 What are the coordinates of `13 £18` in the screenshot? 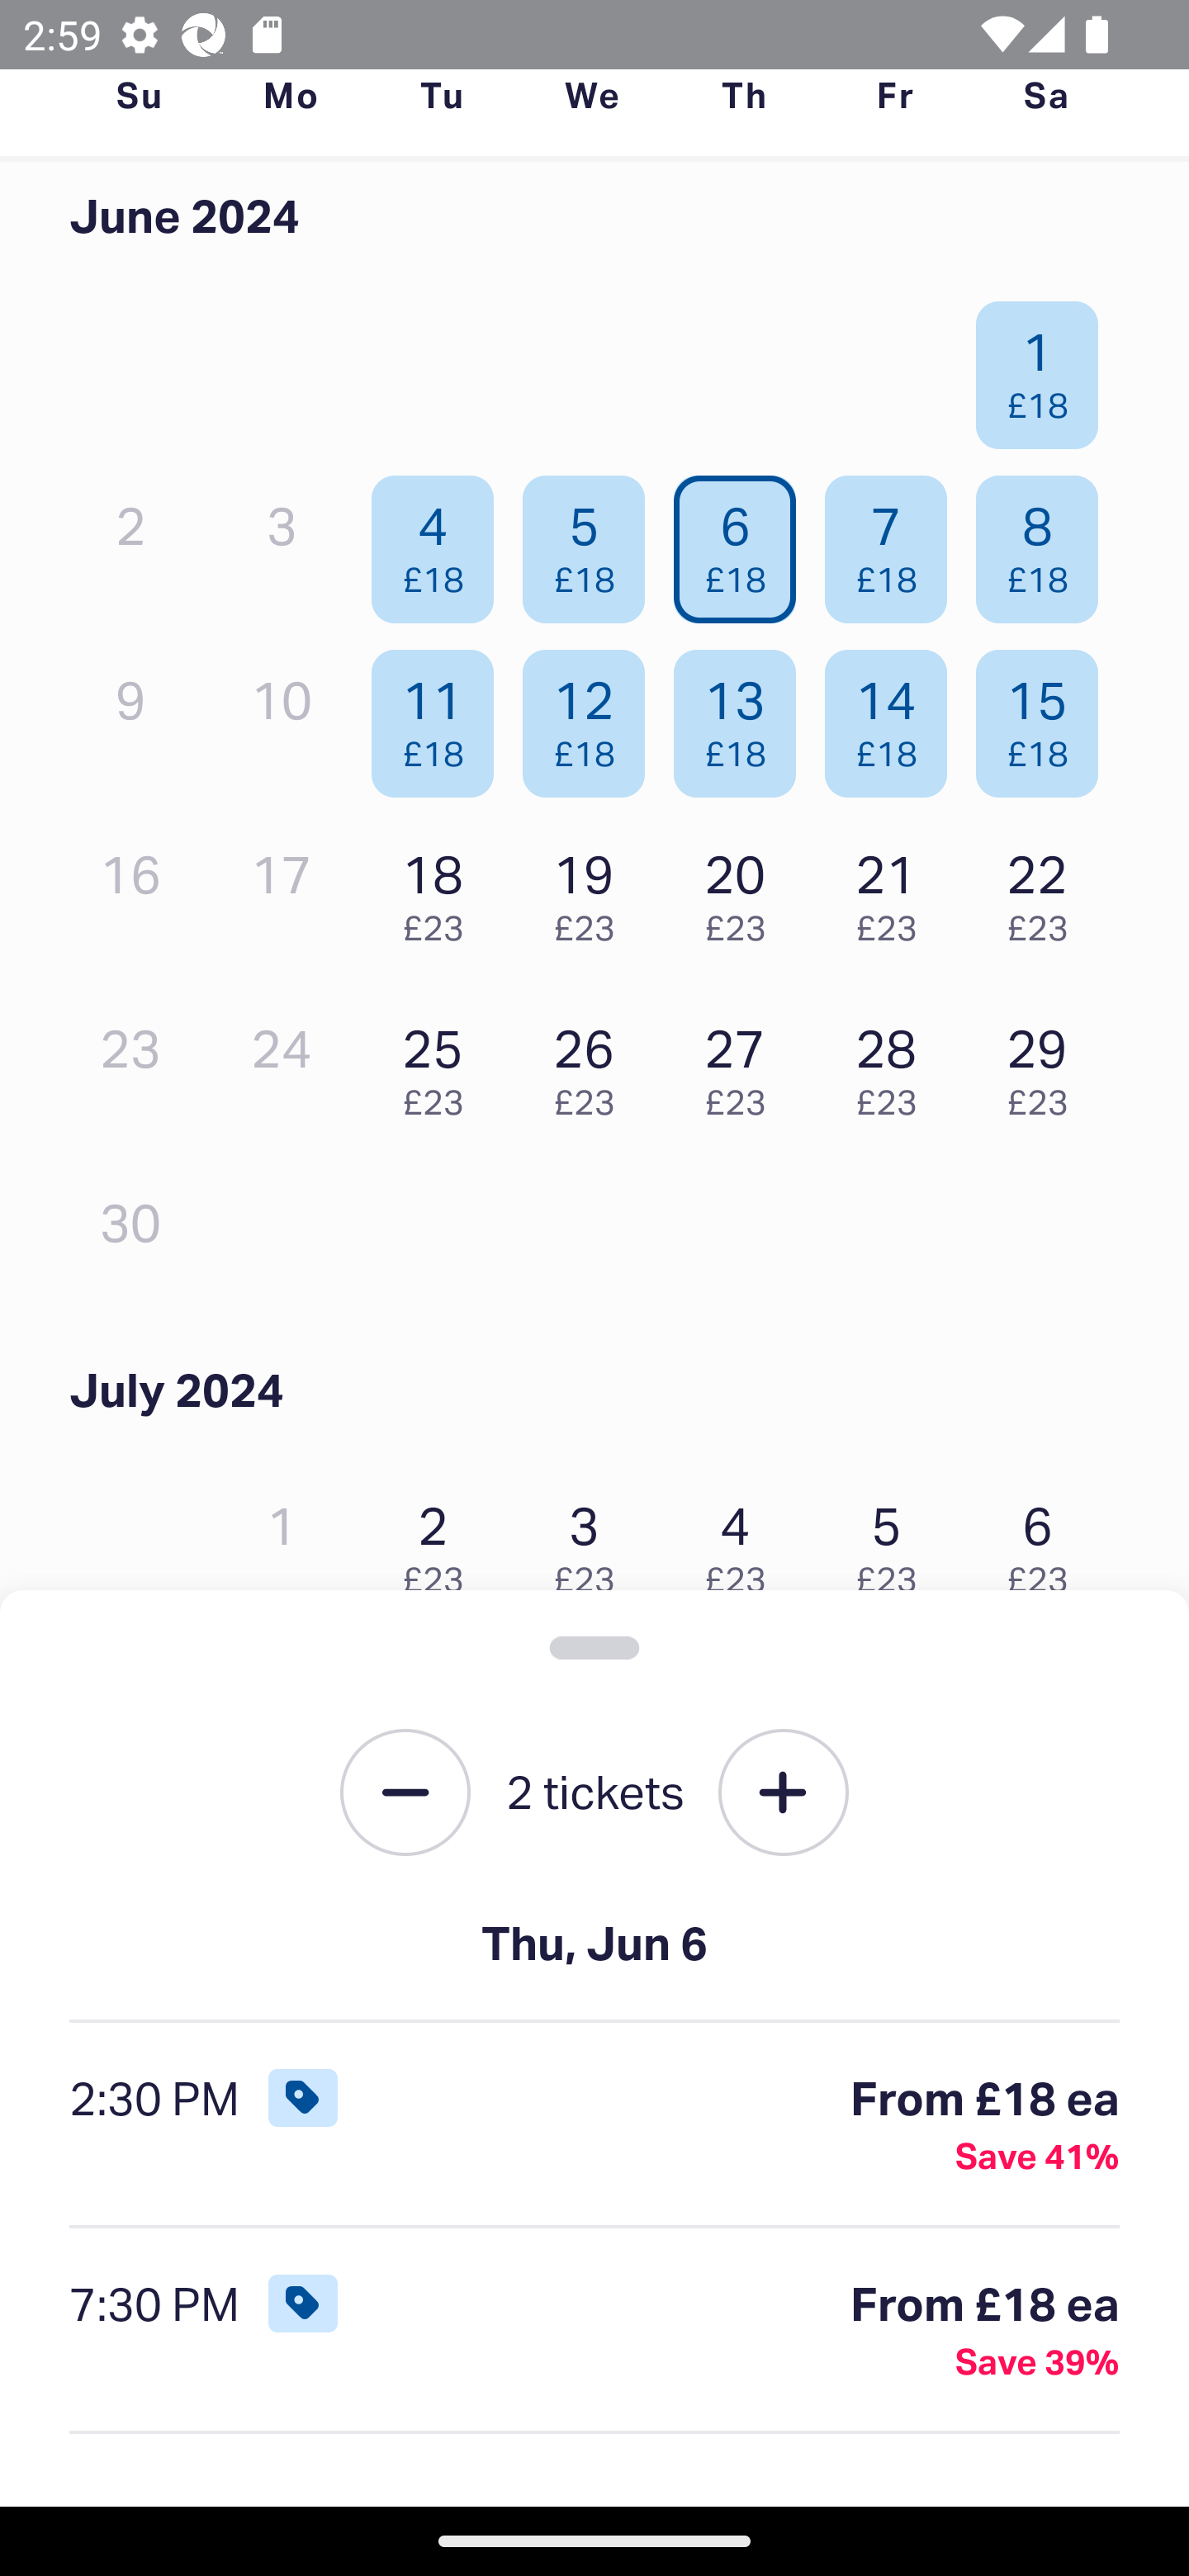 It's located at (743, 716).